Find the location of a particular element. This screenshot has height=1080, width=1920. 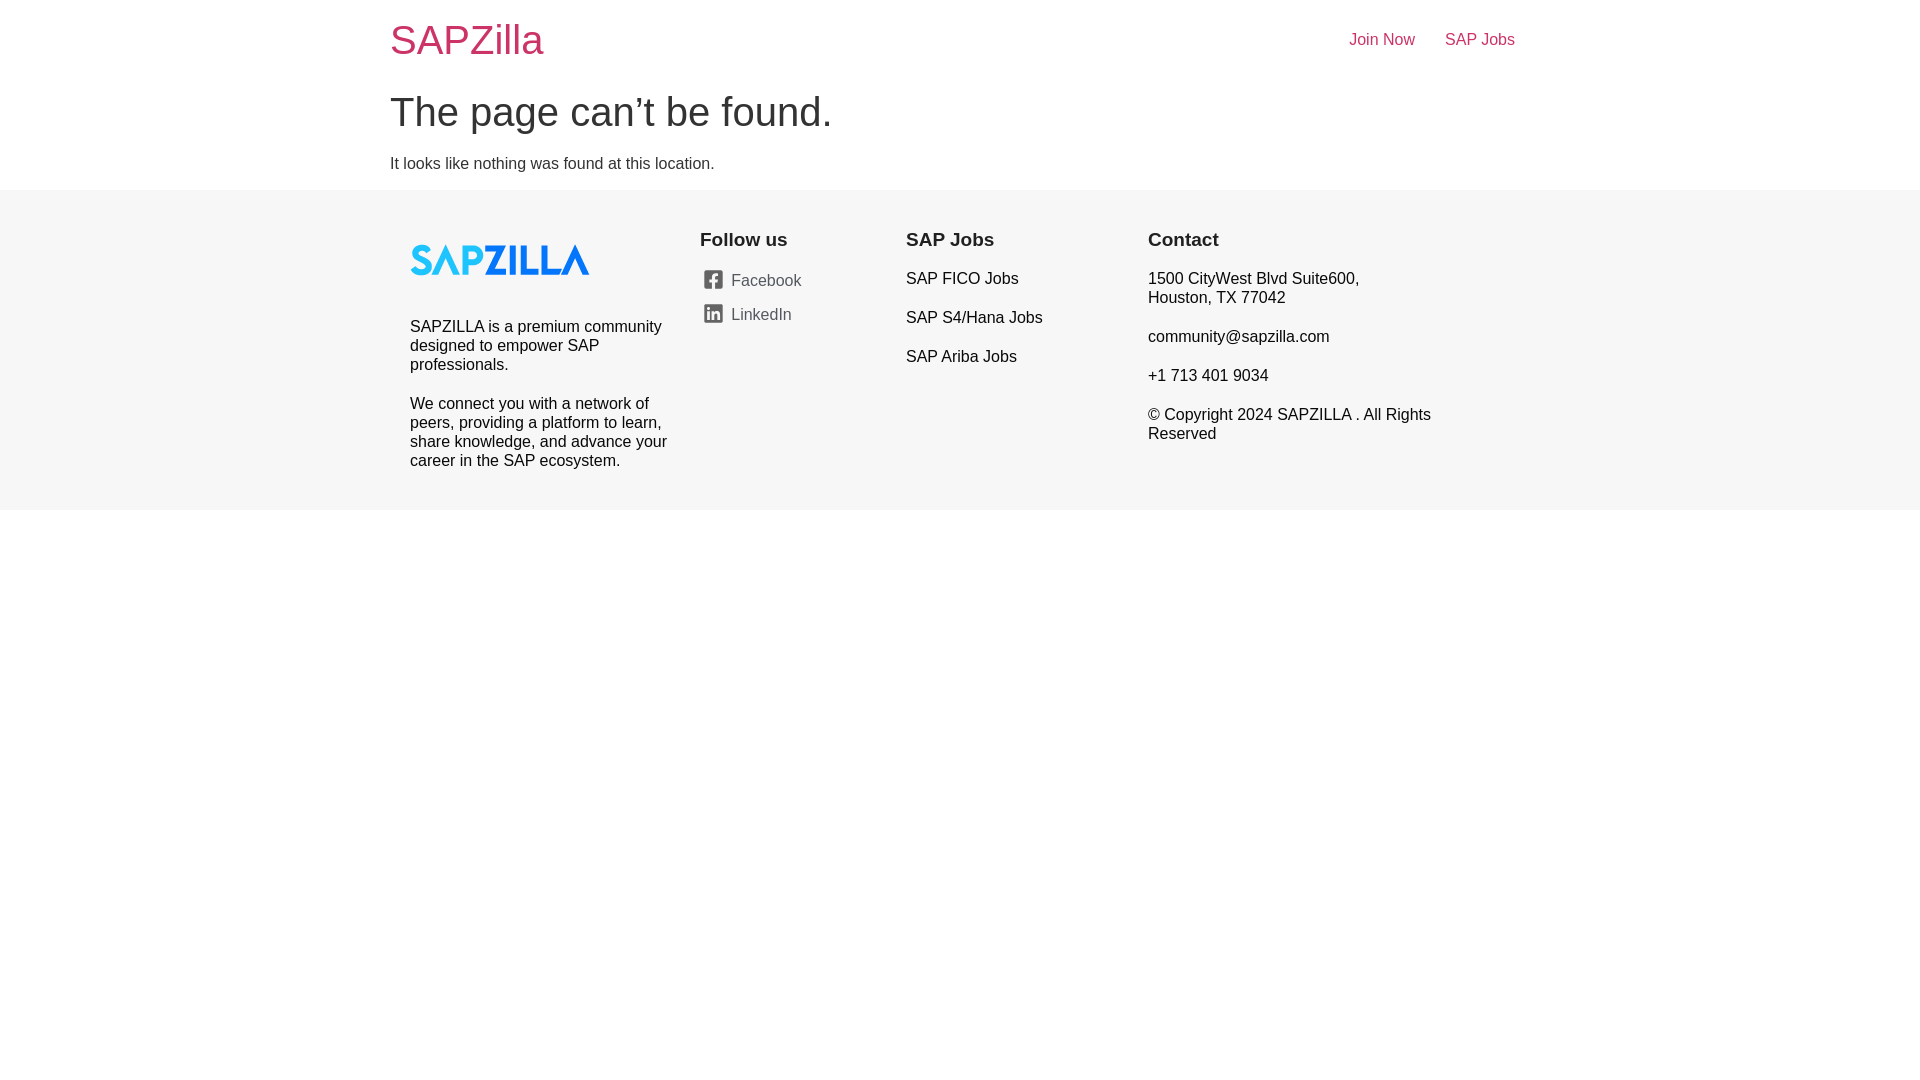

SAP FICO Jobs is located at coordinates (962, 278).